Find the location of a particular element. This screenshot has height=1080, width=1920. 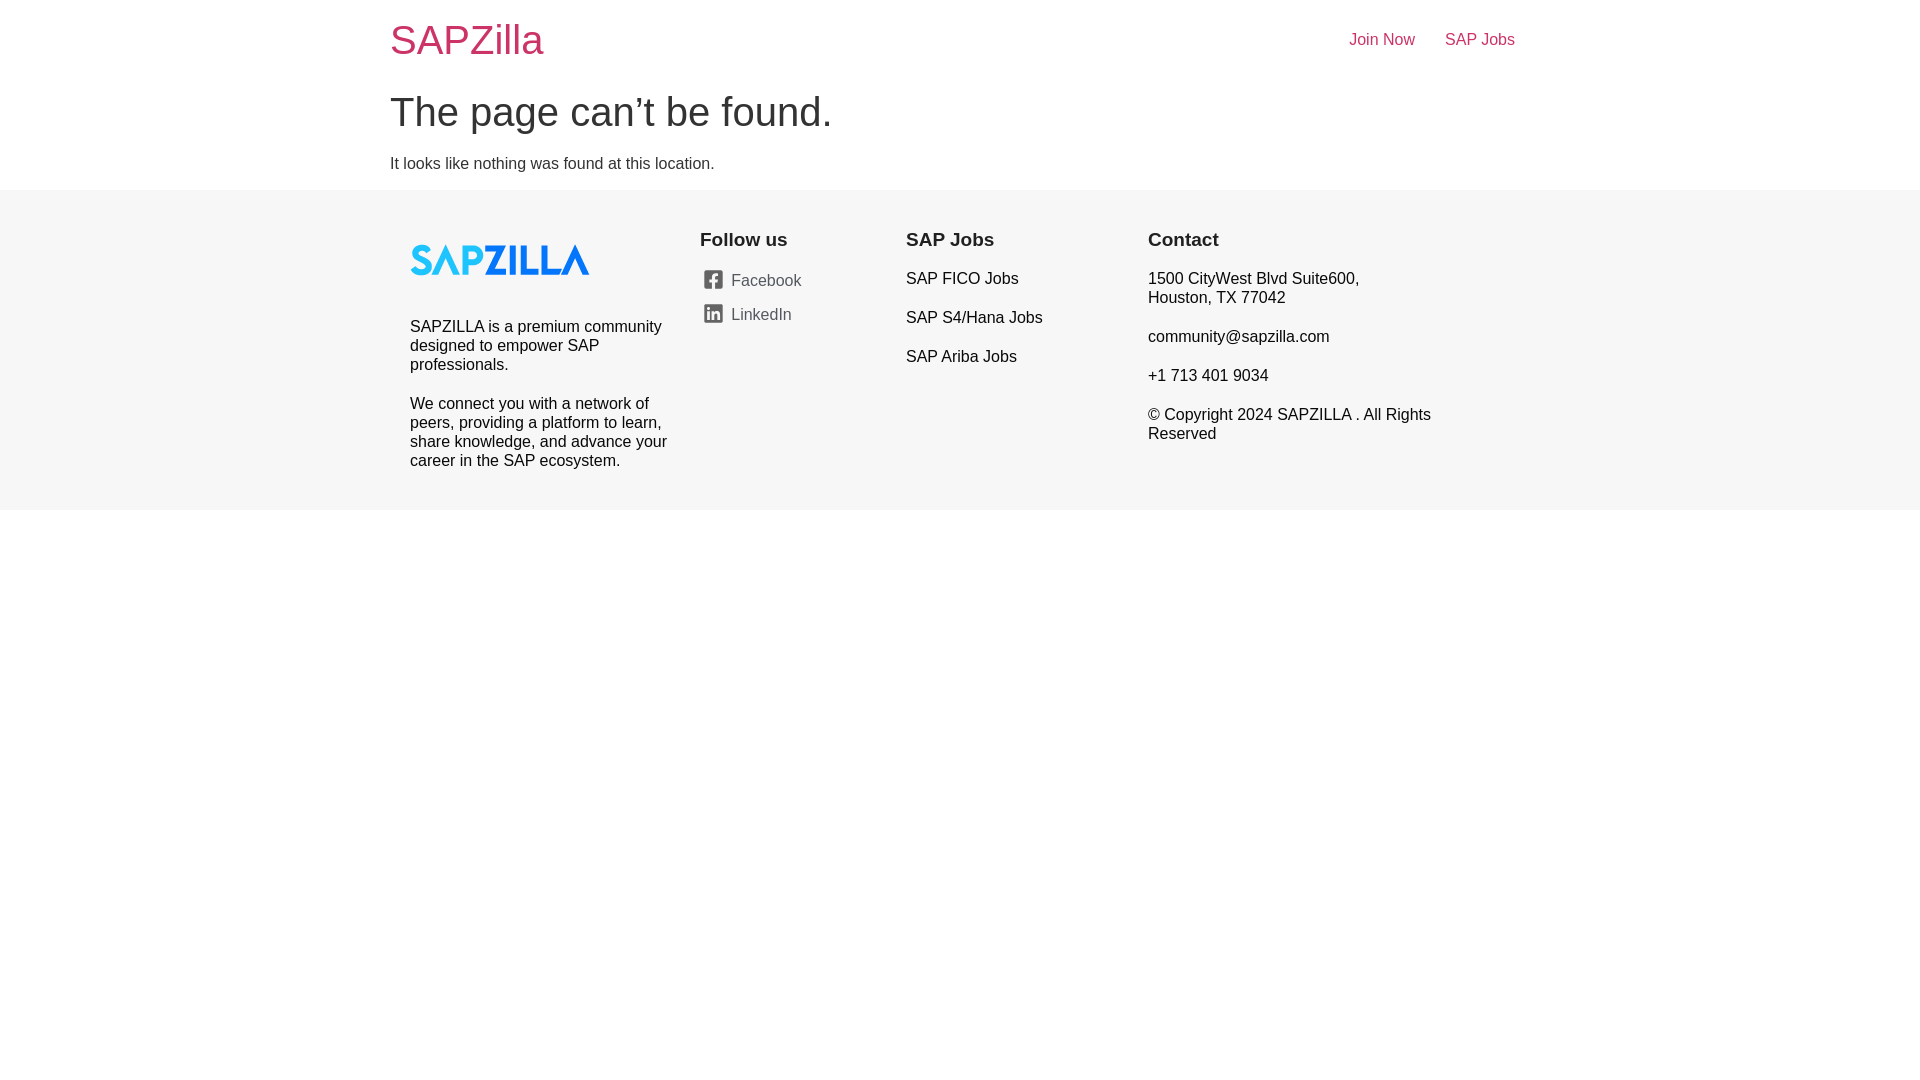

SAP FICO Jobs is located at coordinates (962, 278).